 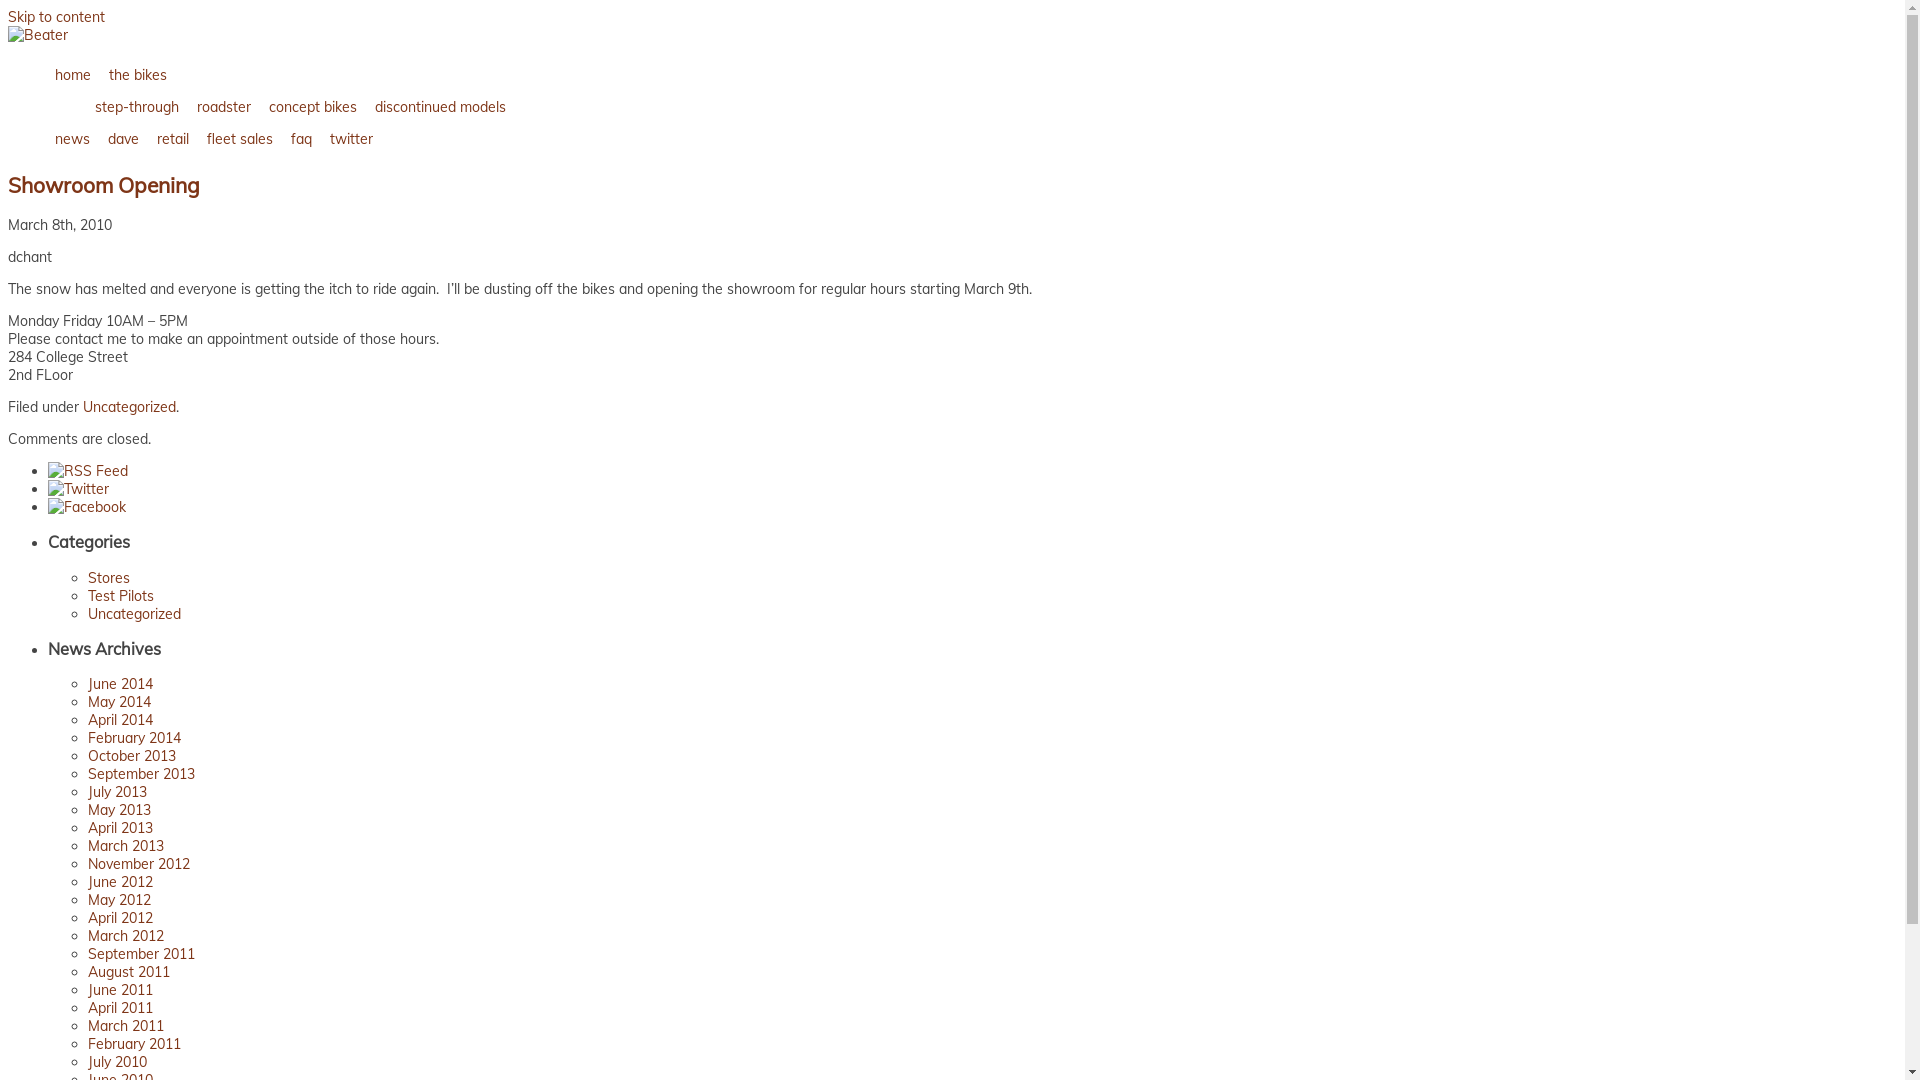 What do you see at coordinates (120, 900) in the screenshot?
I see `May 2012` at bounding box center [120, 900].